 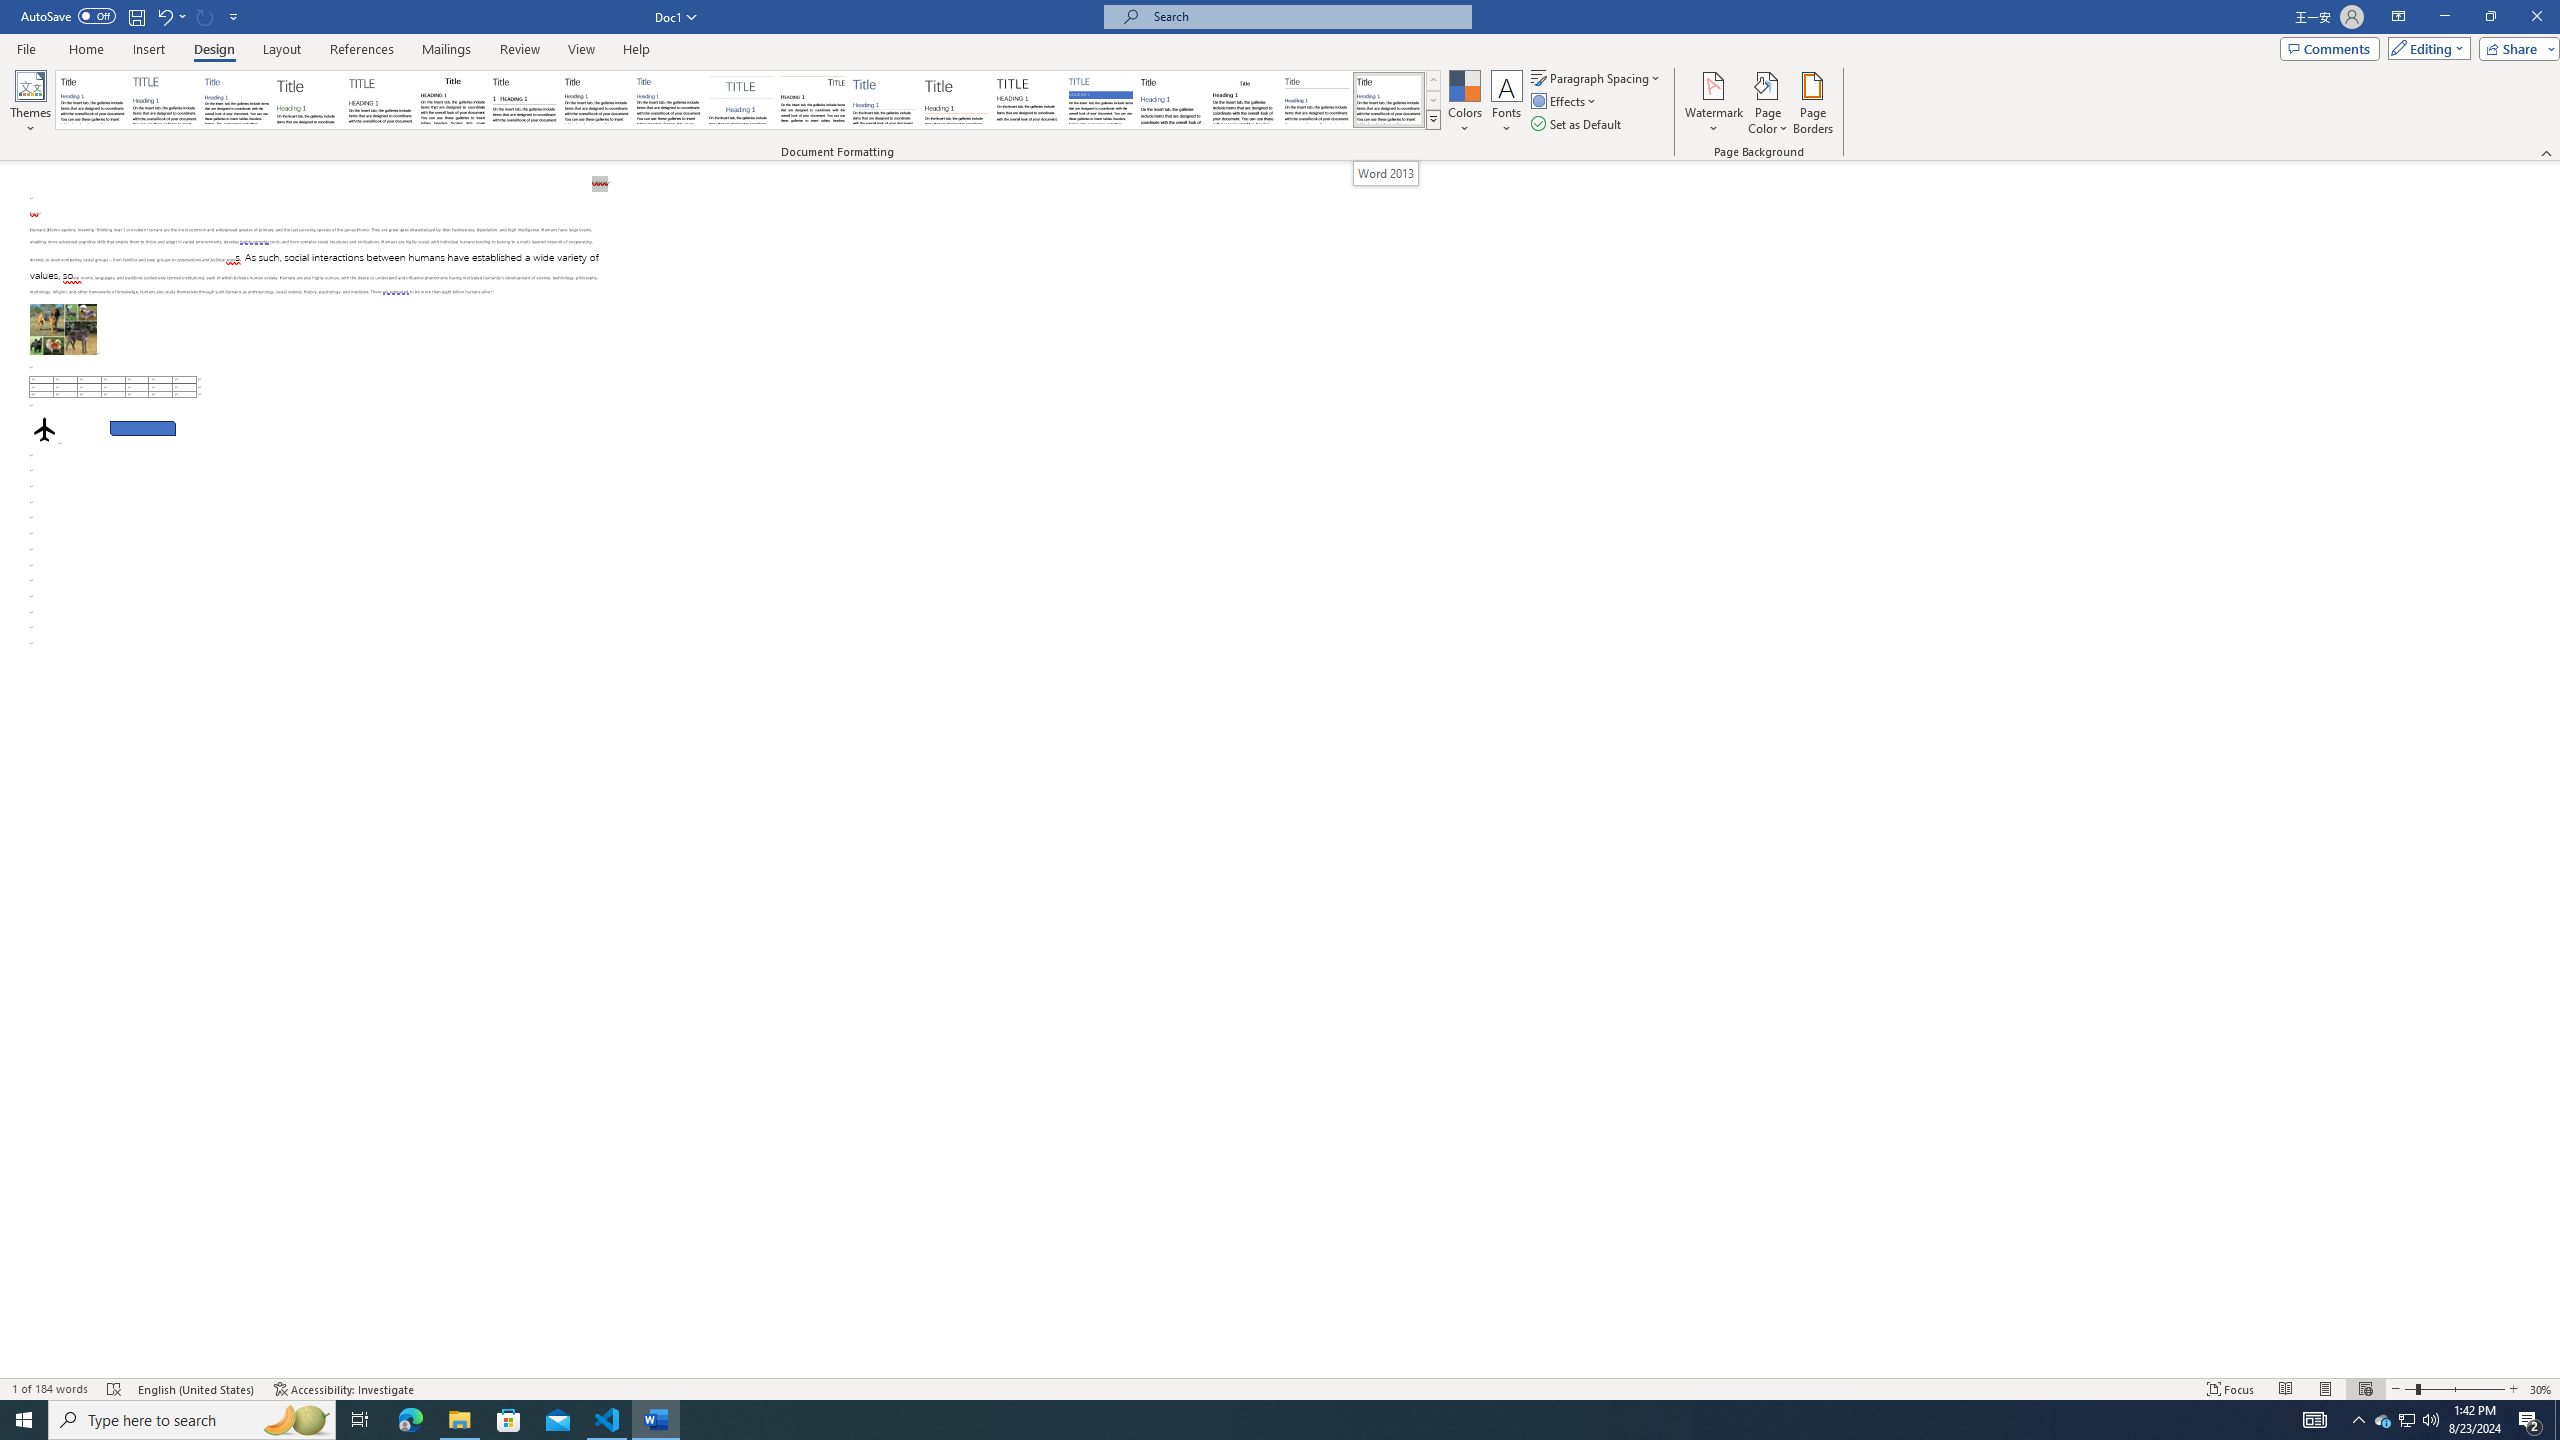 I want to click on Basic (Elegant), so click(x=165, y=100).